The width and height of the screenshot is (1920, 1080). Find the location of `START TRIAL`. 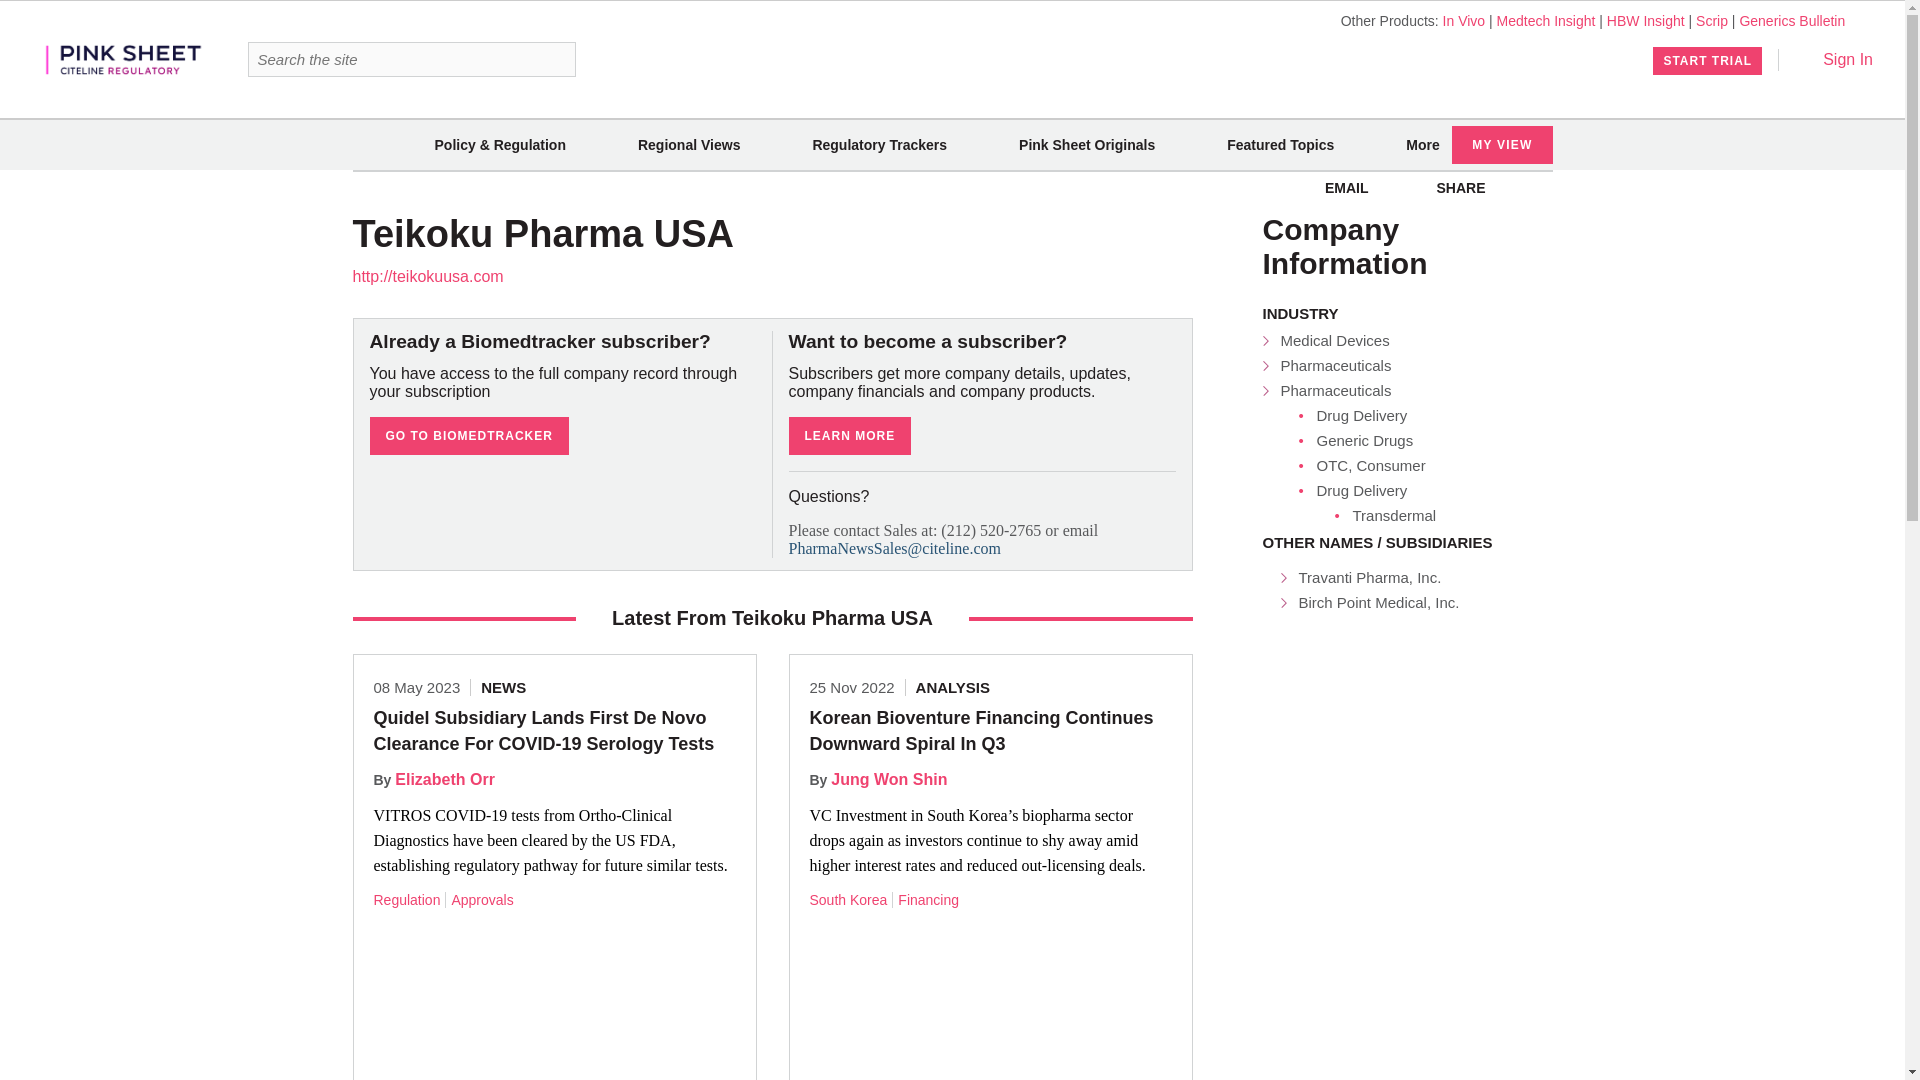

START TRIAL is located at coordinates (1708, 60).